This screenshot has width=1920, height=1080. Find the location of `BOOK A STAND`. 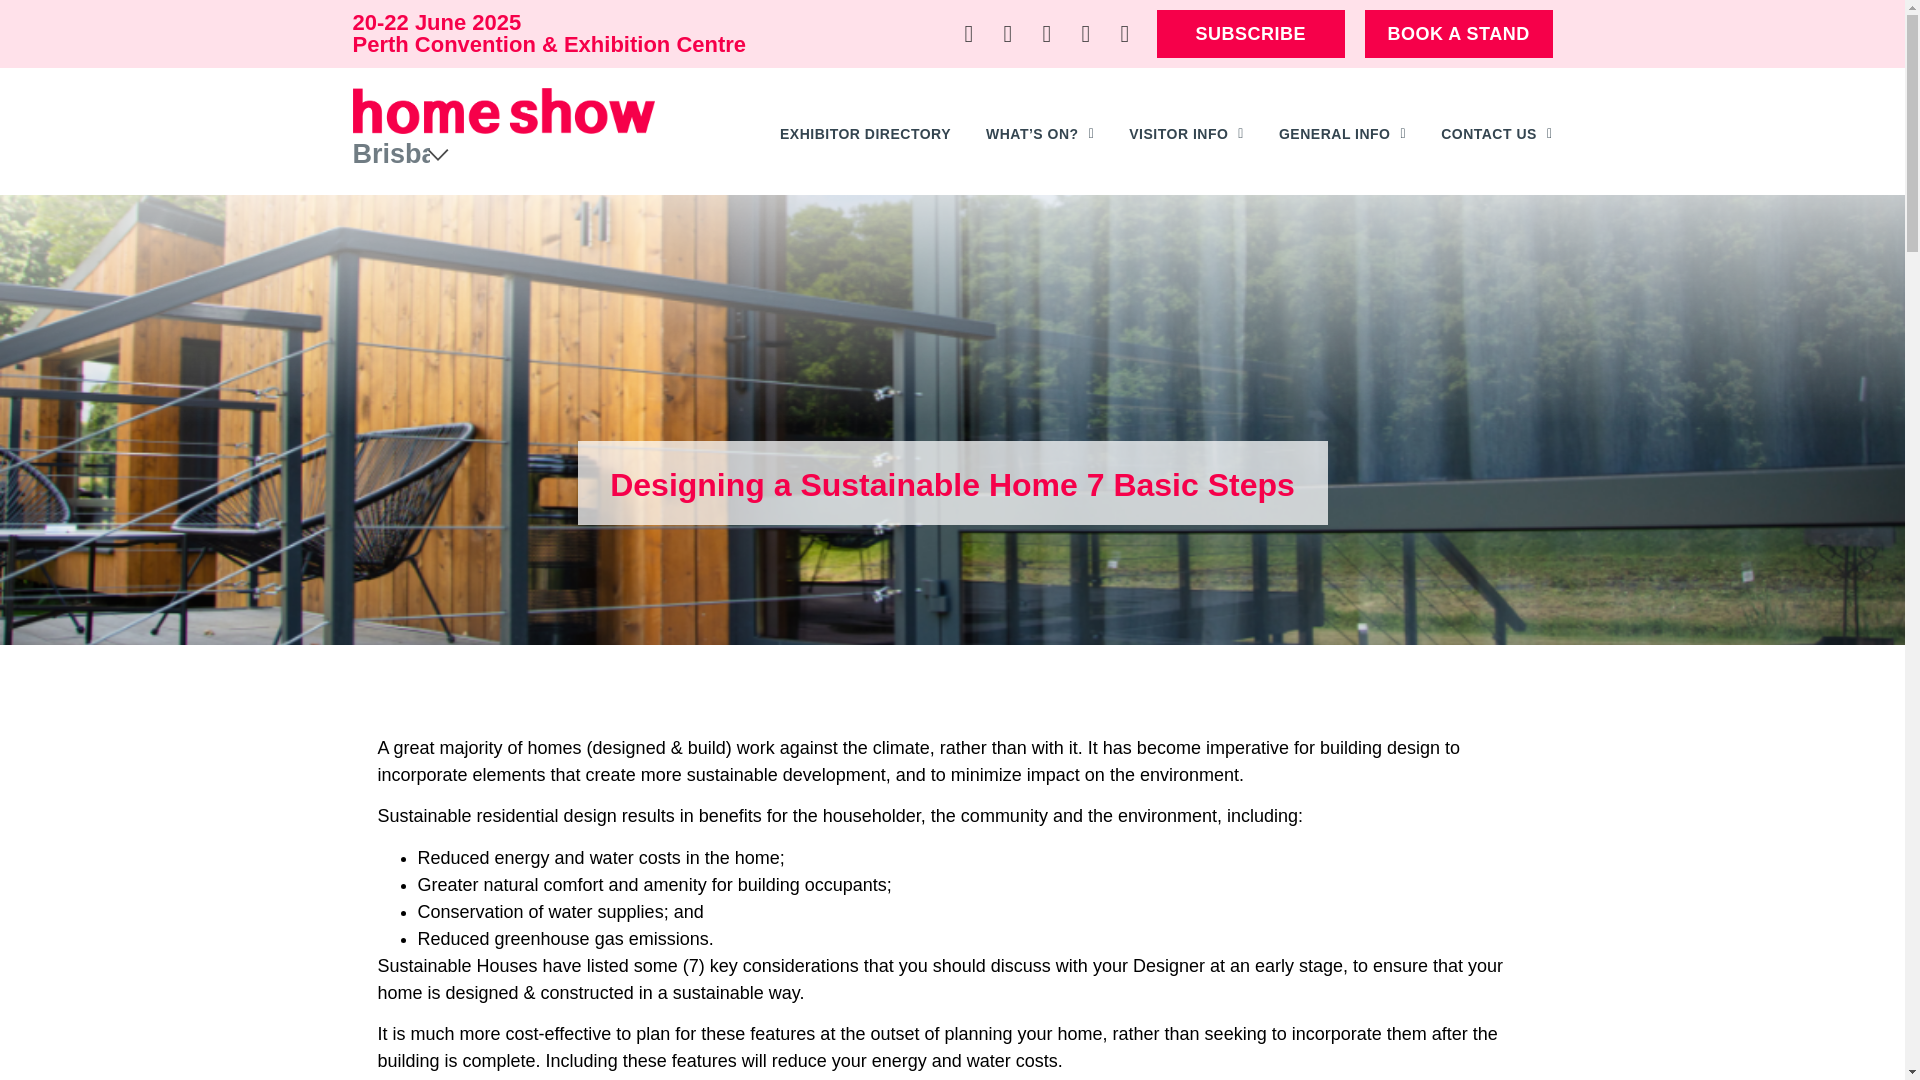

BOOK A STAND is located at coordinates (1459, 34).